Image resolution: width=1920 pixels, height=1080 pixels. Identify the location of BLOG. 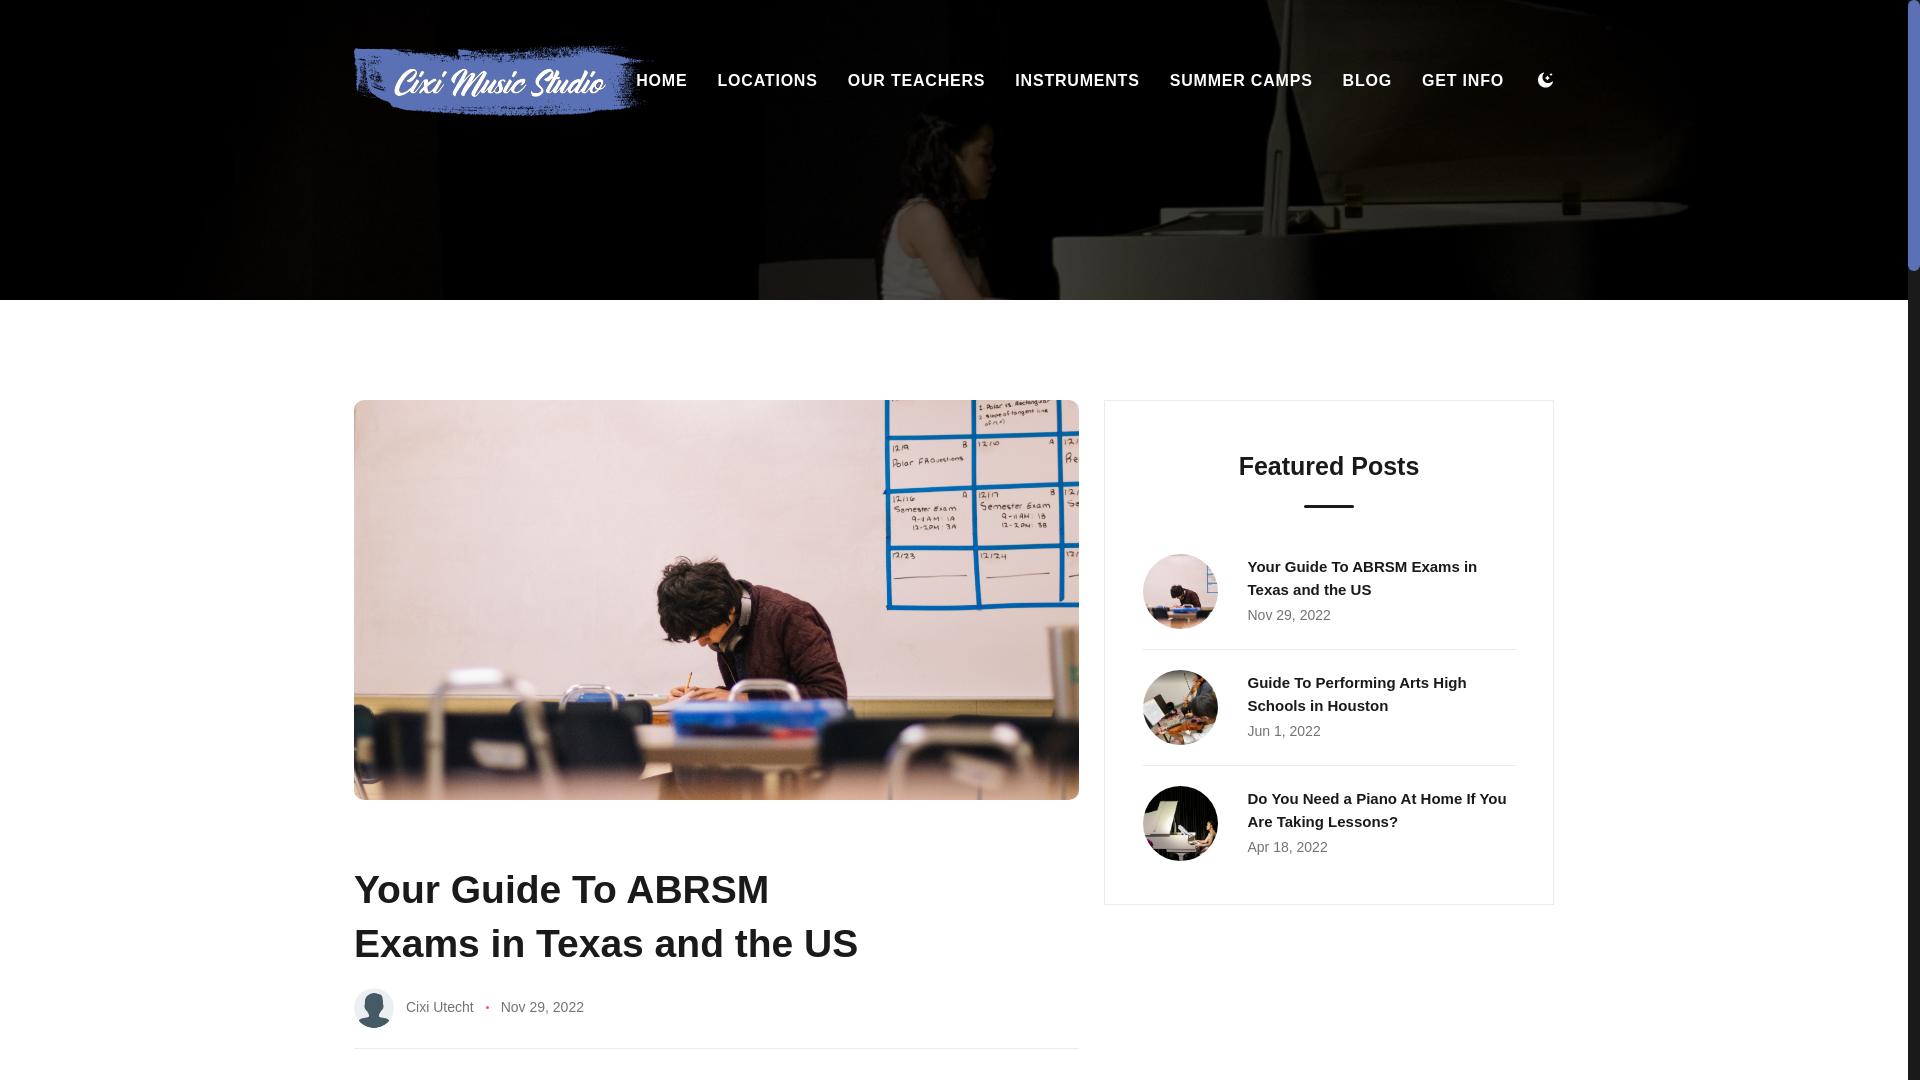
(1367, 71).